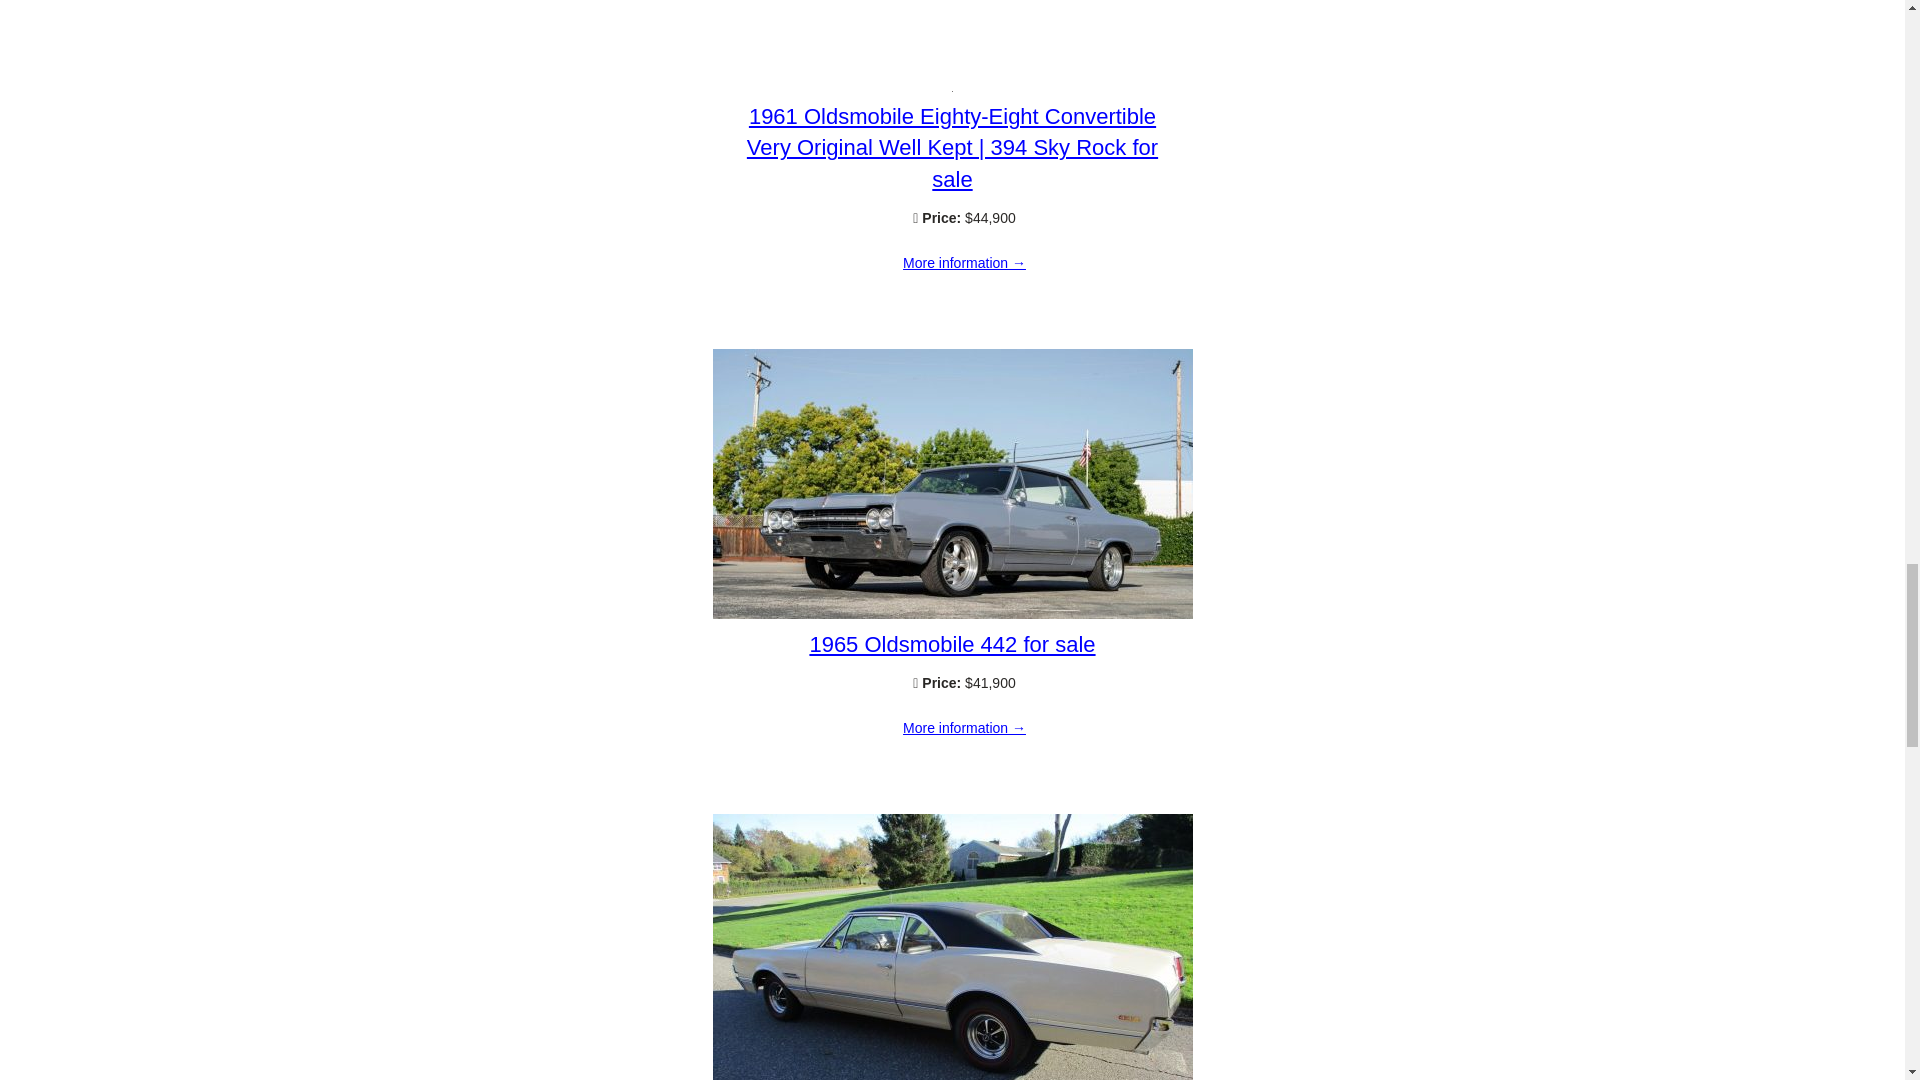  What do you see at coordinates (964, 728) in the screenshot?
I see `1965 Oldsmobile 442 for sale` at bounding box center [964, 728].